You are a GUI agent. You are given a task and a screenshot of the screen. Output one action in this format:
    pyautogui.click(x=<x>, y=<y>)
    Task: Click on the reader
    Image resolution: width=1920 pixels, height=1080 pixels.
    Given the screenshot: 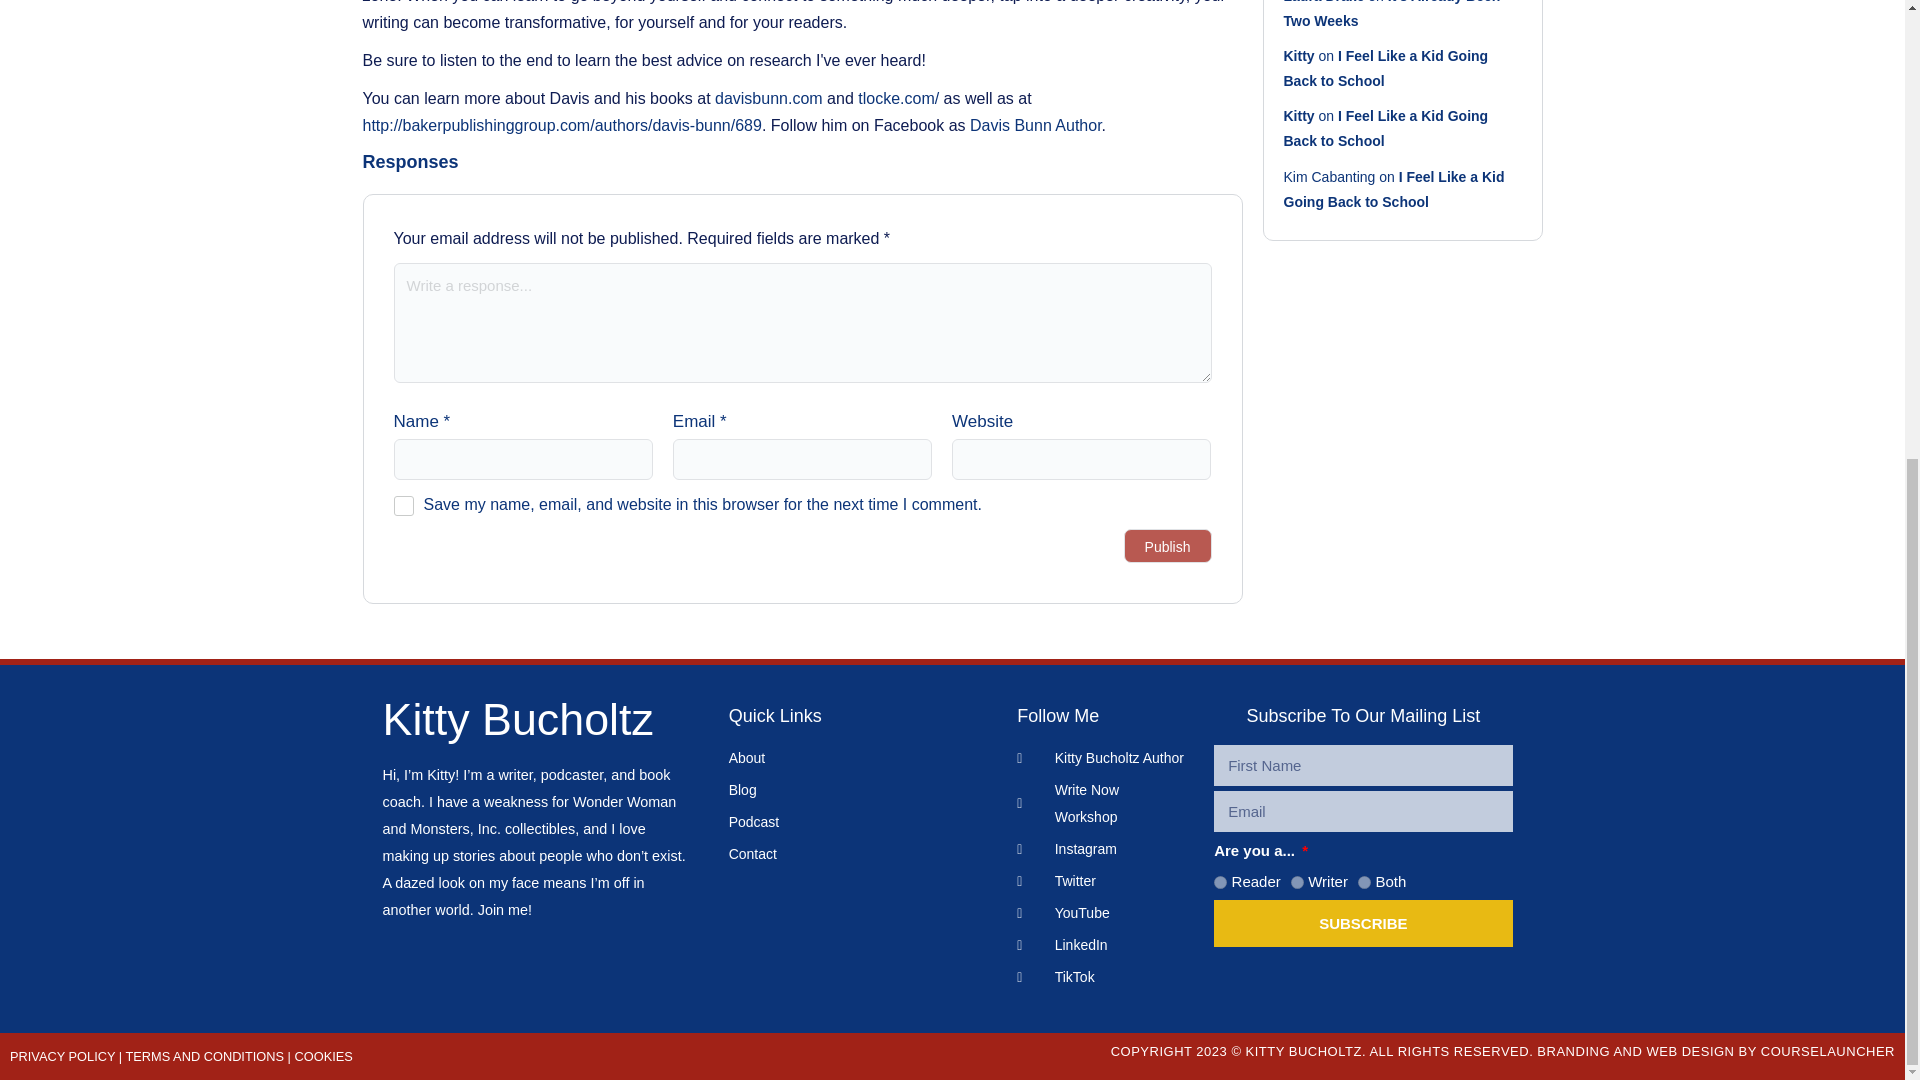 What is the action you would take?
    pyautogui.click(x=1220, y=882)
    